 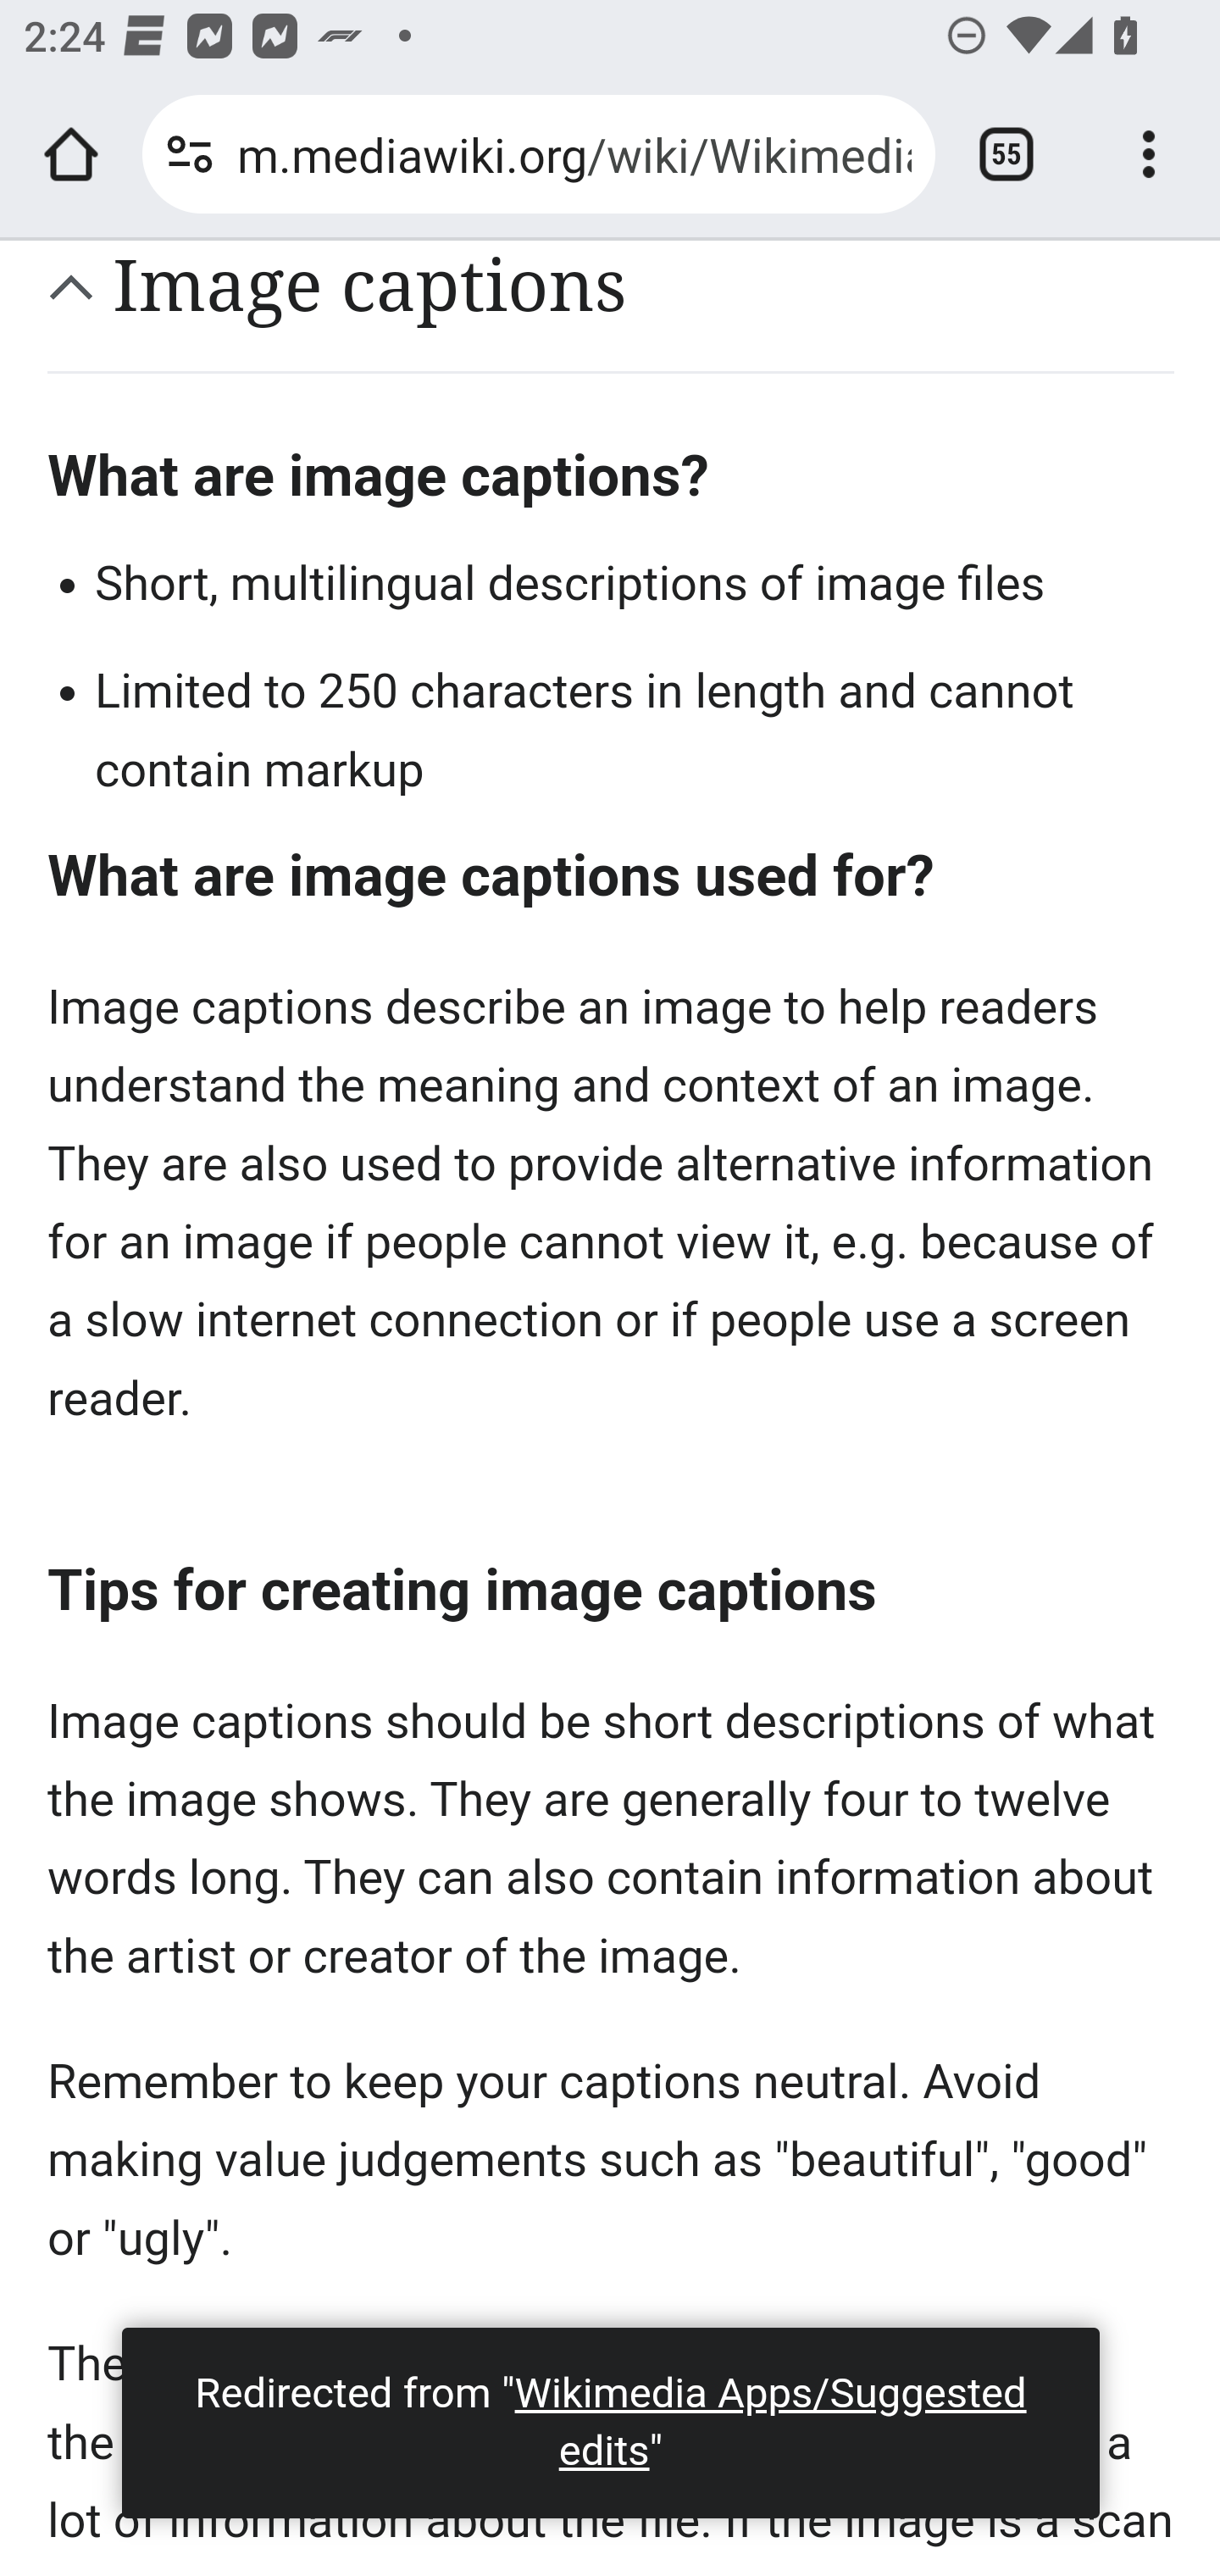 I want to click on Customize and control Google Chrome, so click(x=1149, y=154).